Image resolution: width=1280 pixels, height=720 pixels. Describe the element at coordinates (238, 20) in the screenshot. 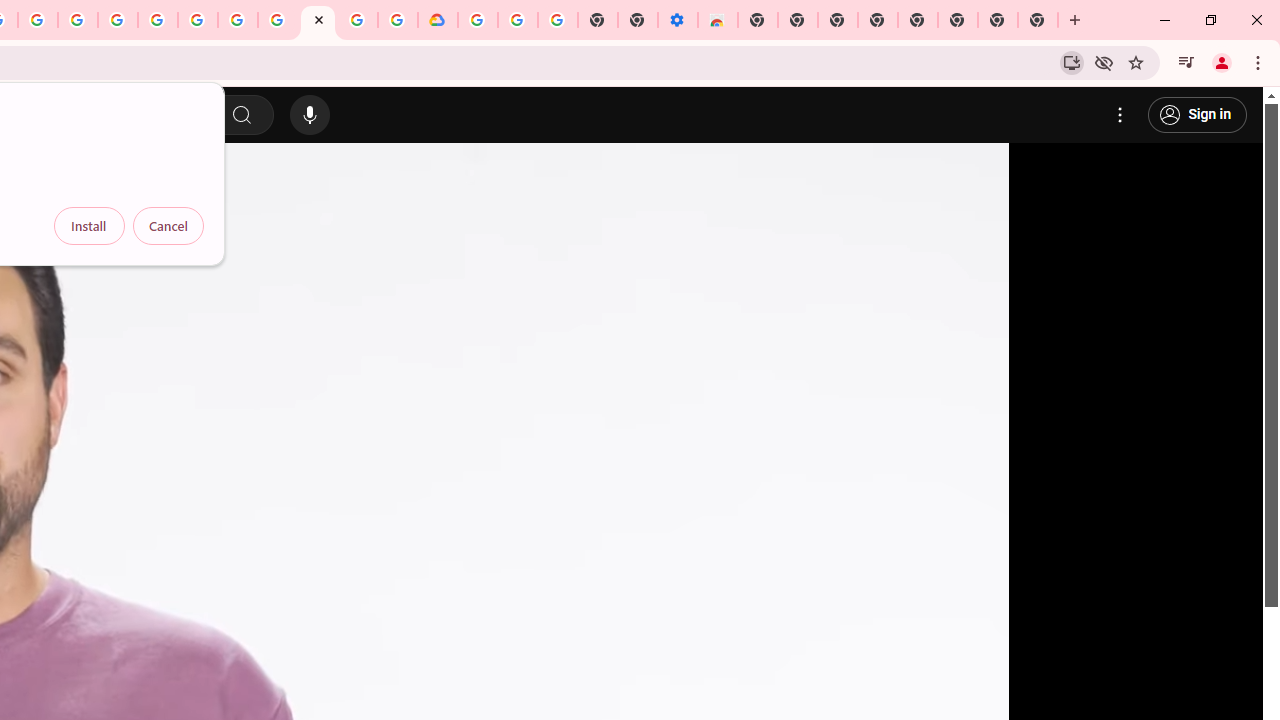

I see `Google Account Help` at that location.